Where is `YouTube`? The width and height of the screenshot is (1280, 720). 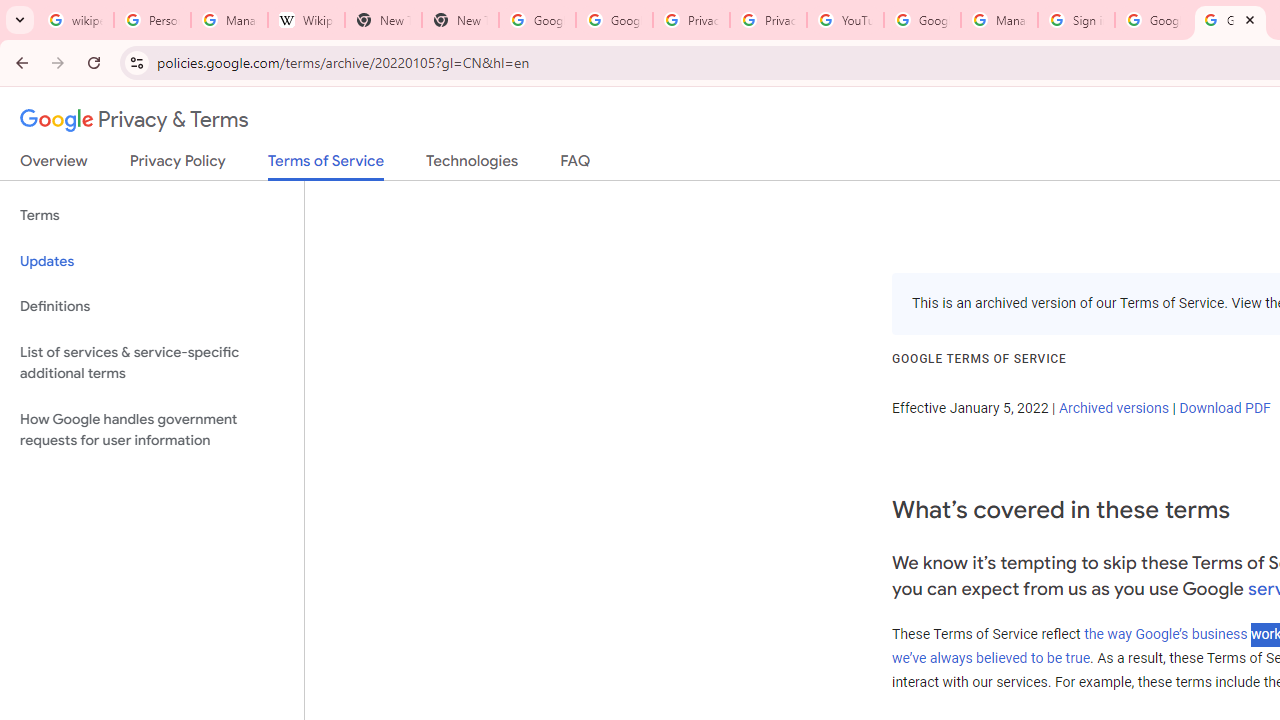
YouTube is located at coordinates (845, 20).